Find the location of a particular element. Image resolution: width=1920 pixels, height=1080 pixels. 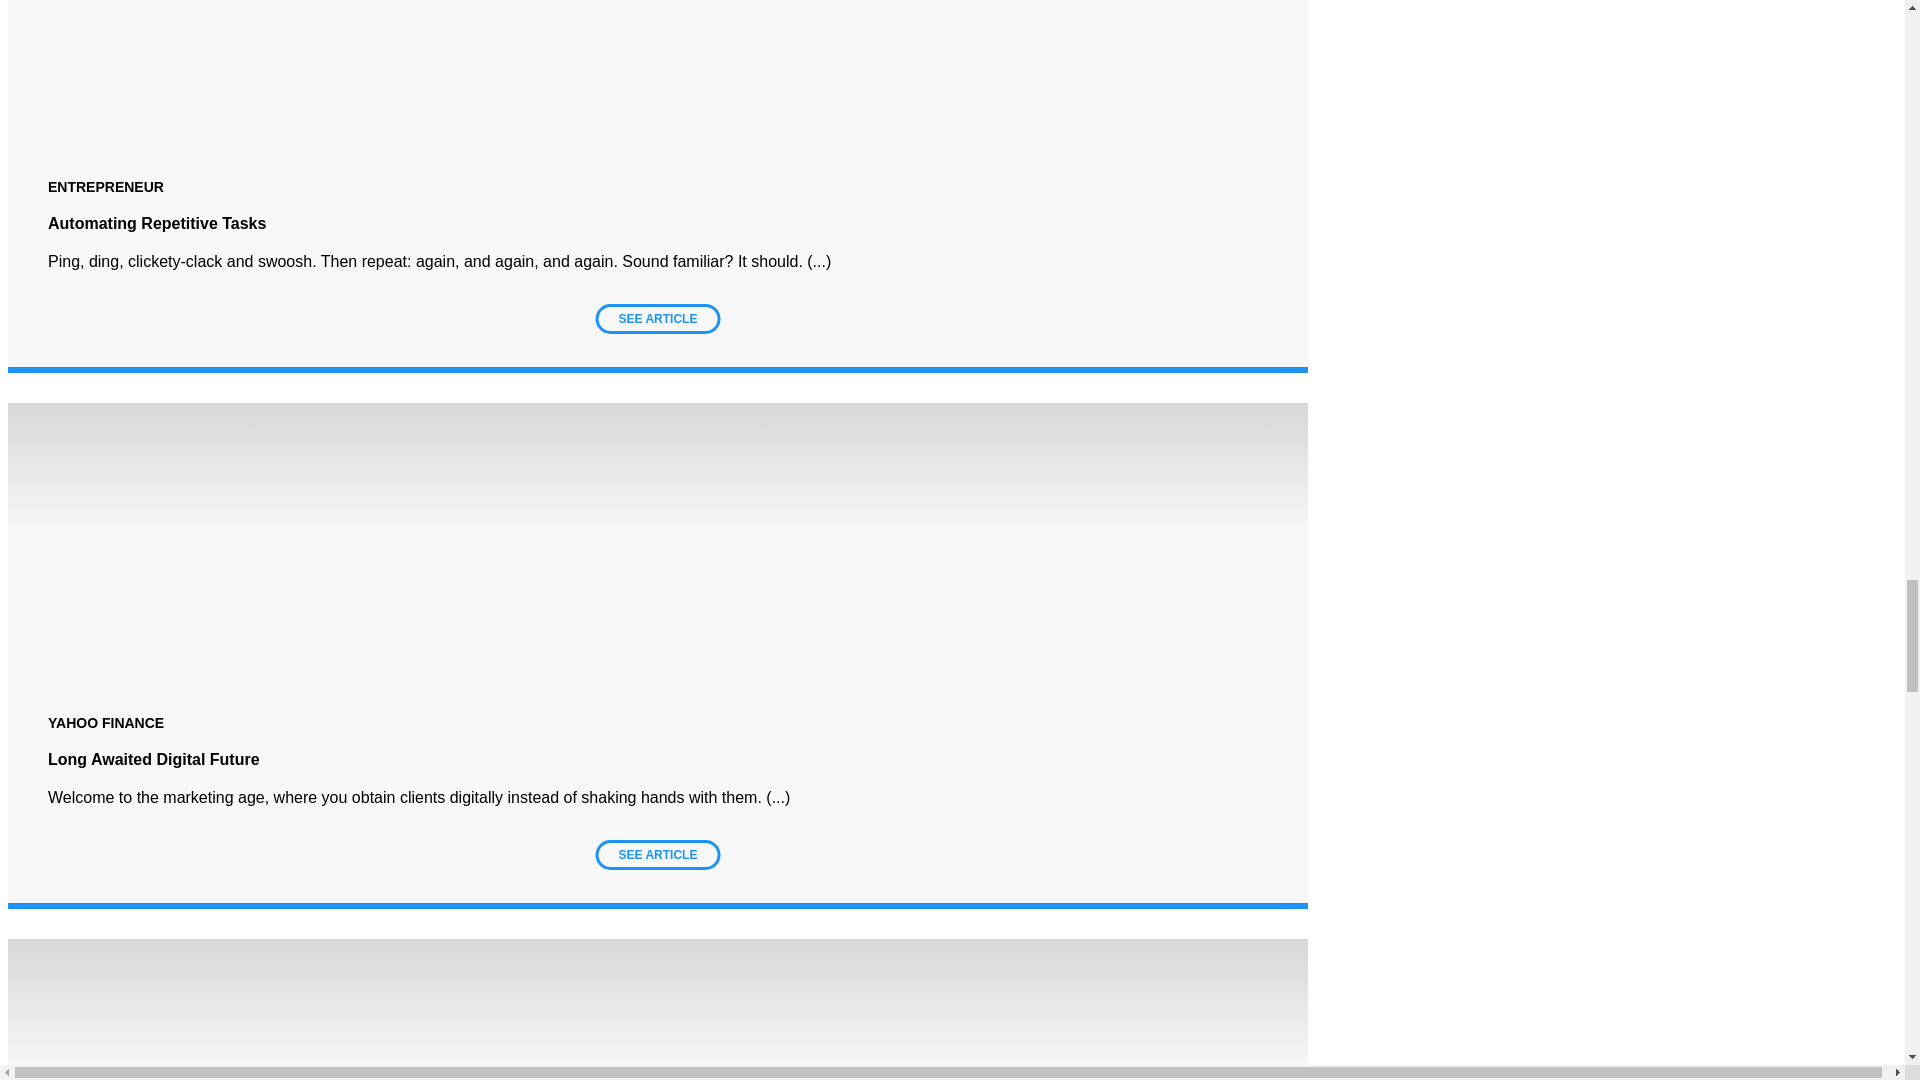

SEE ARTICLE is located at coordinates (658, 318).